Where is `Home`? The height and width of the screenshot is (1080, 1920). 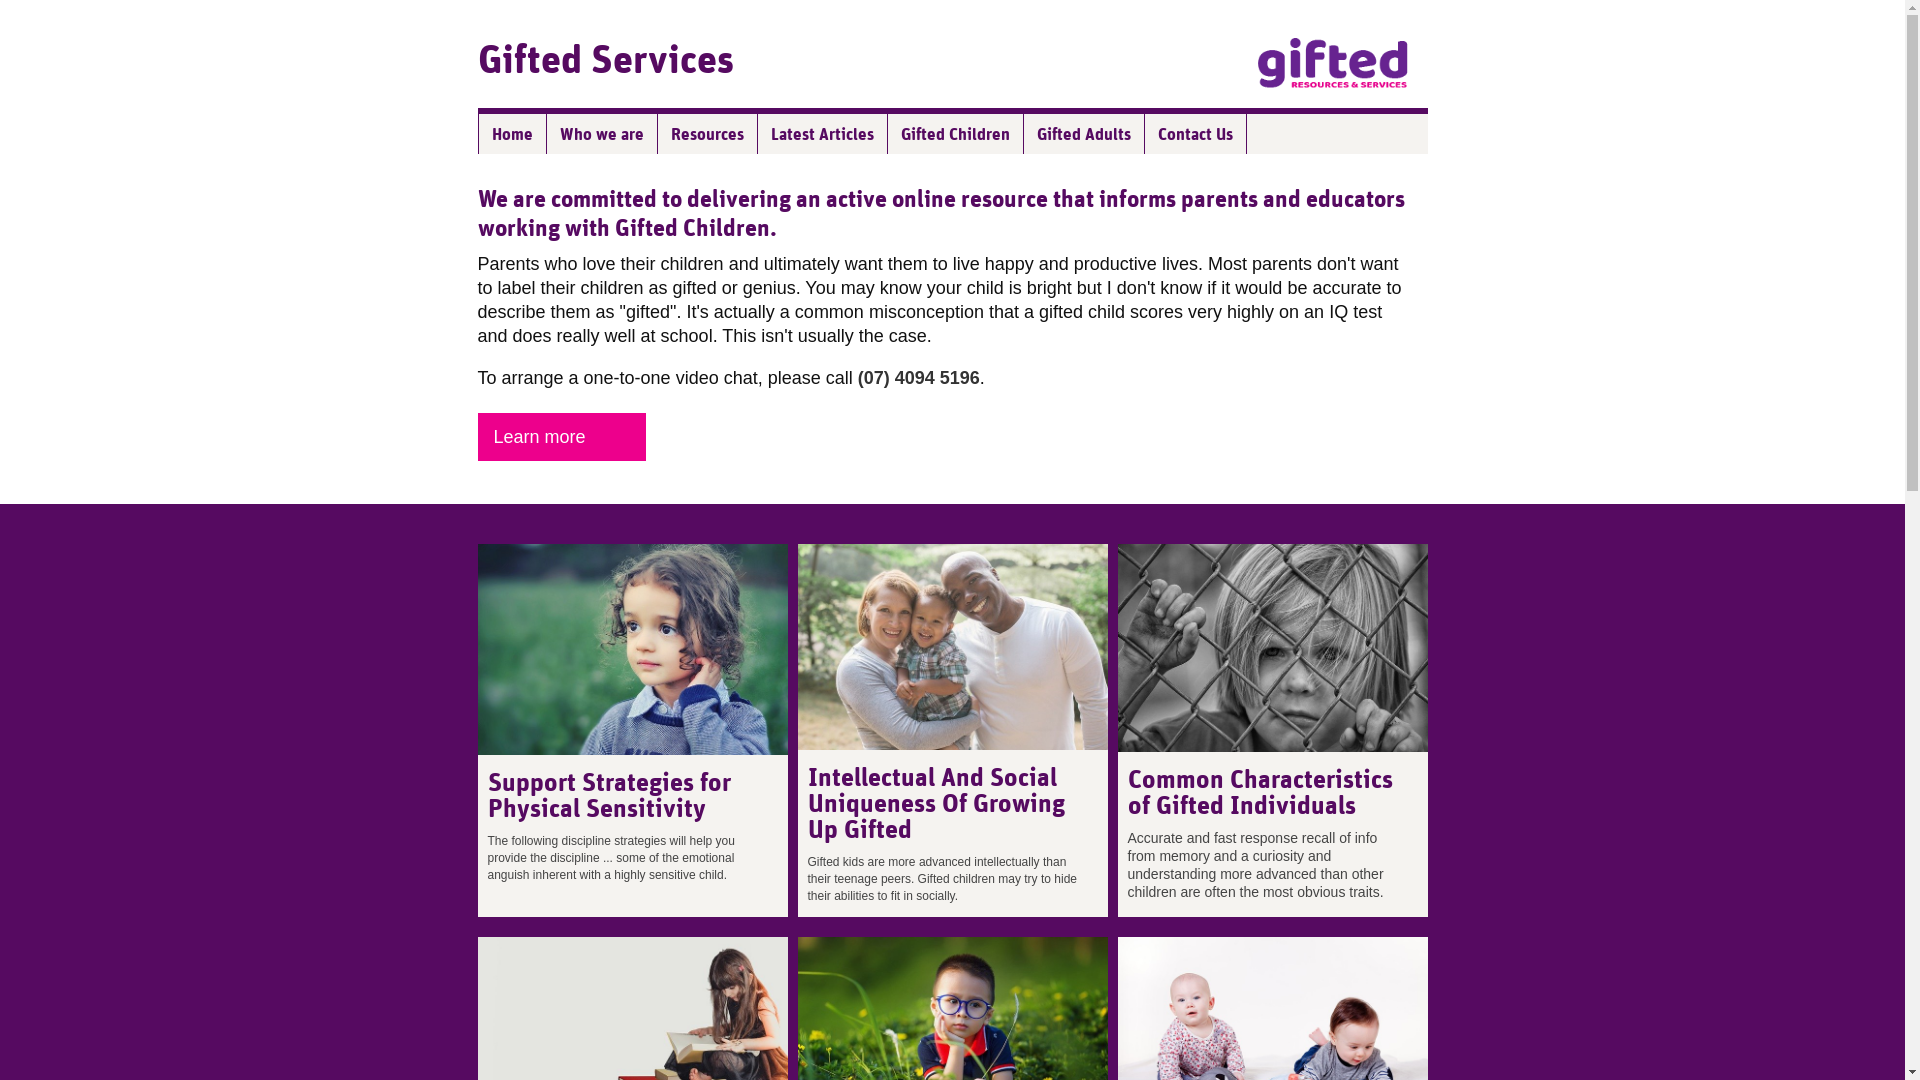 Home is located at coordinates (512, 134).